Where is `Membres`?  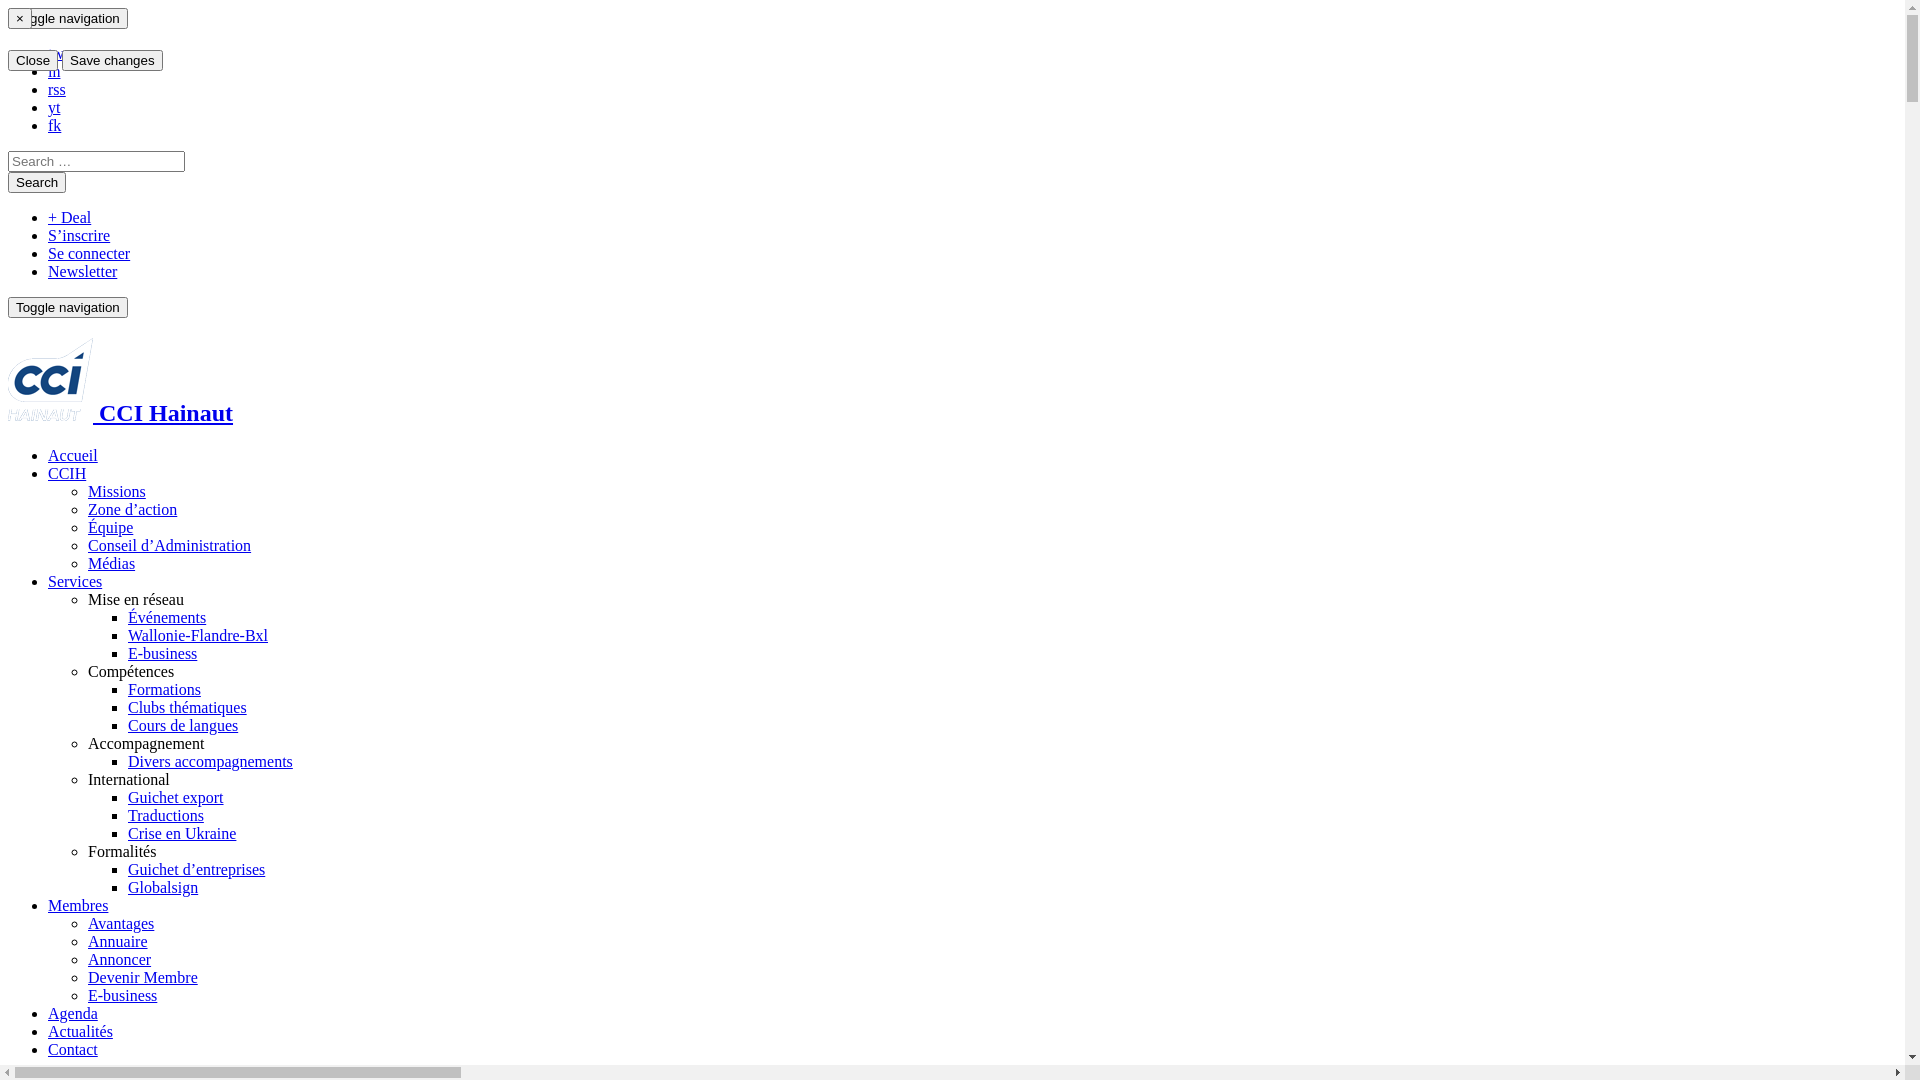 Membres is located at coordinates (78, 906).